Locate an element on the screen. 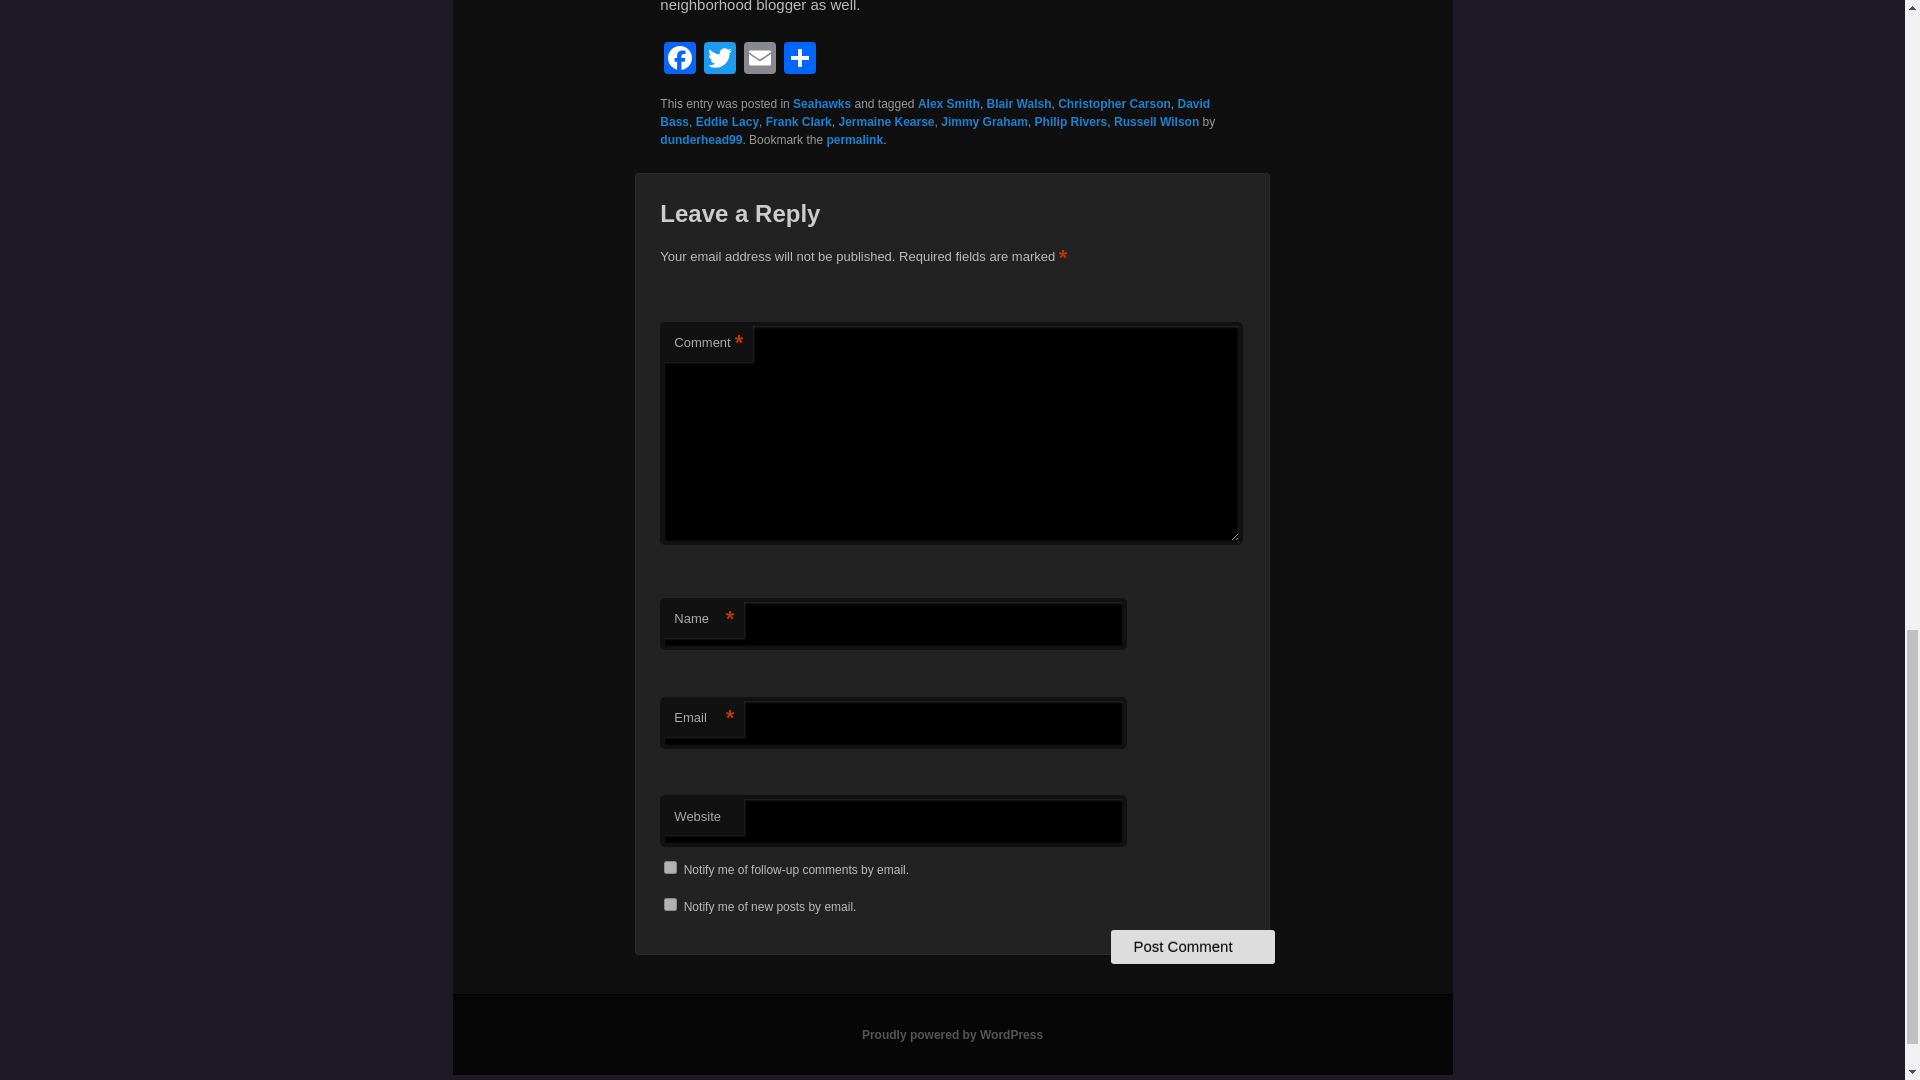  Facebook is located at coordinates (680, 60).